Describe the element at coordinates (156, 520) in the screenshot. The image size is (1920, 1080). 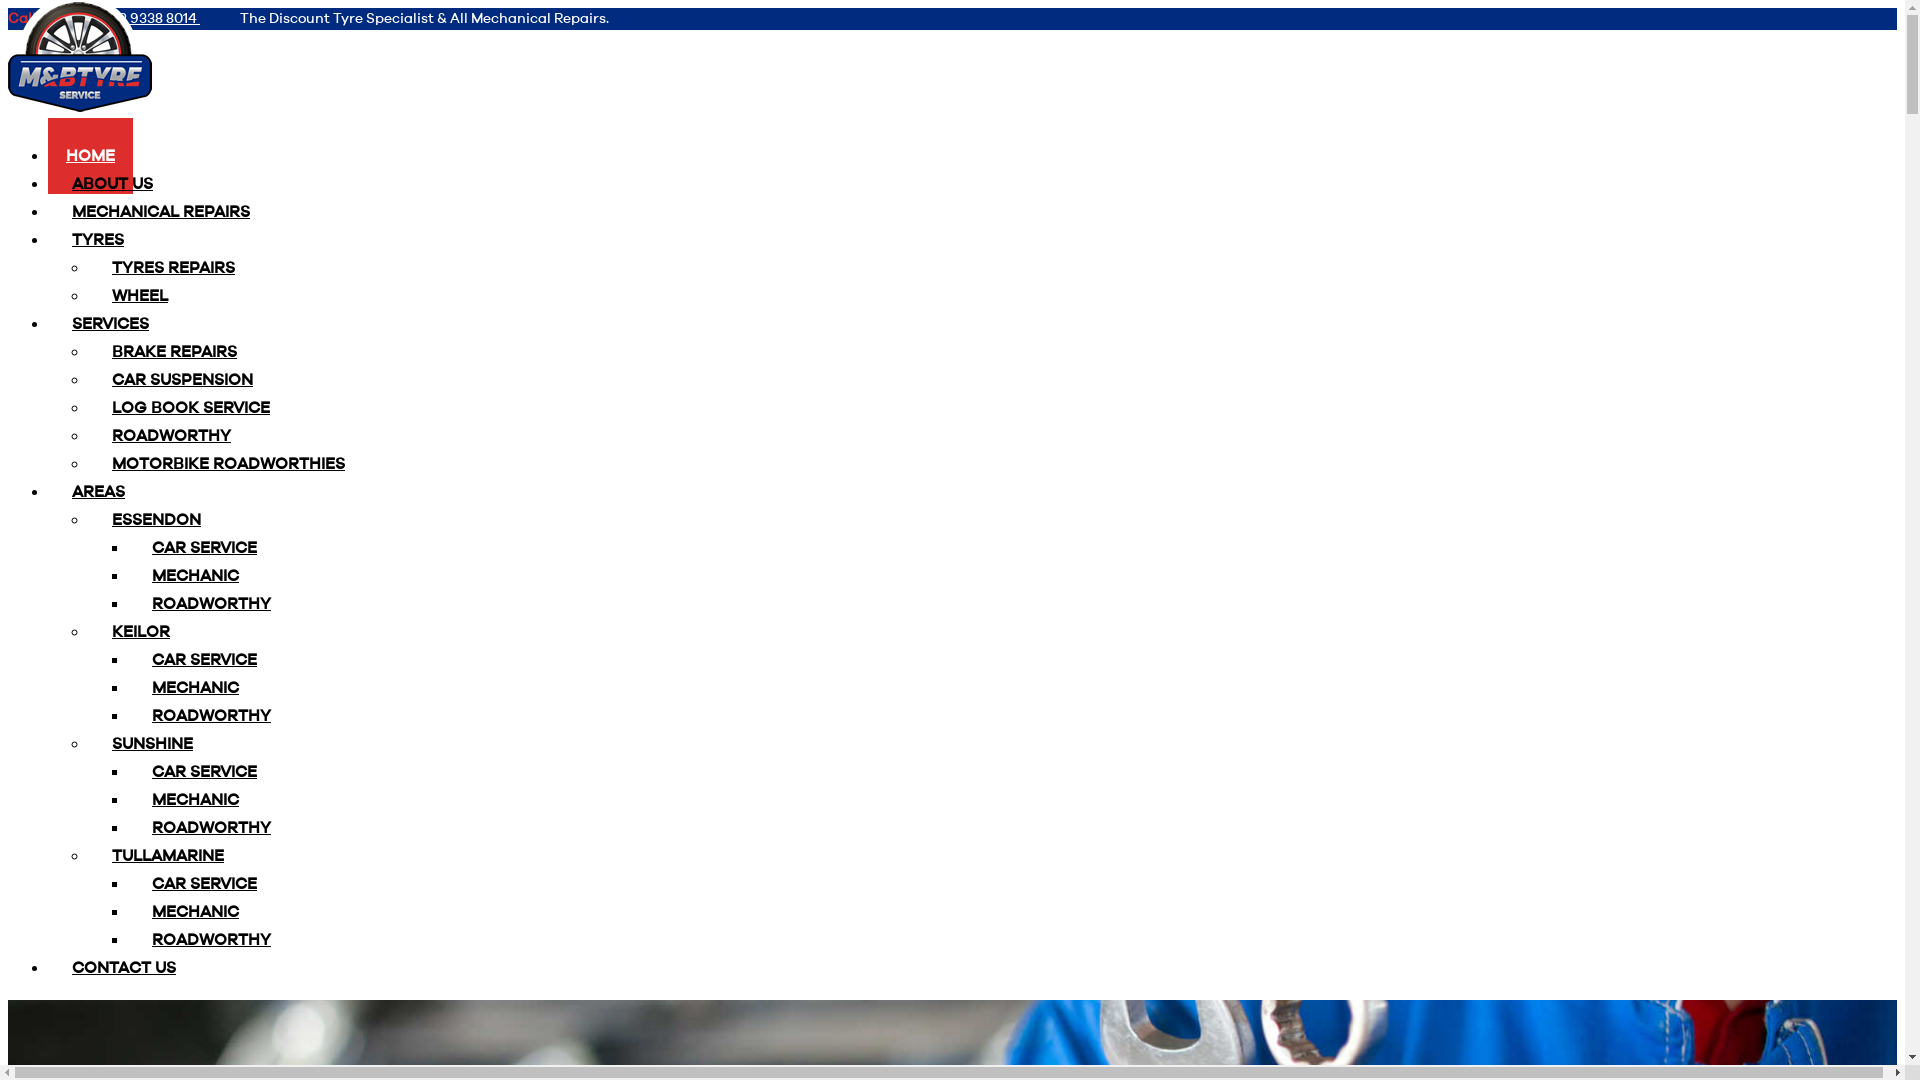
I see `ESSENDON` at that location.